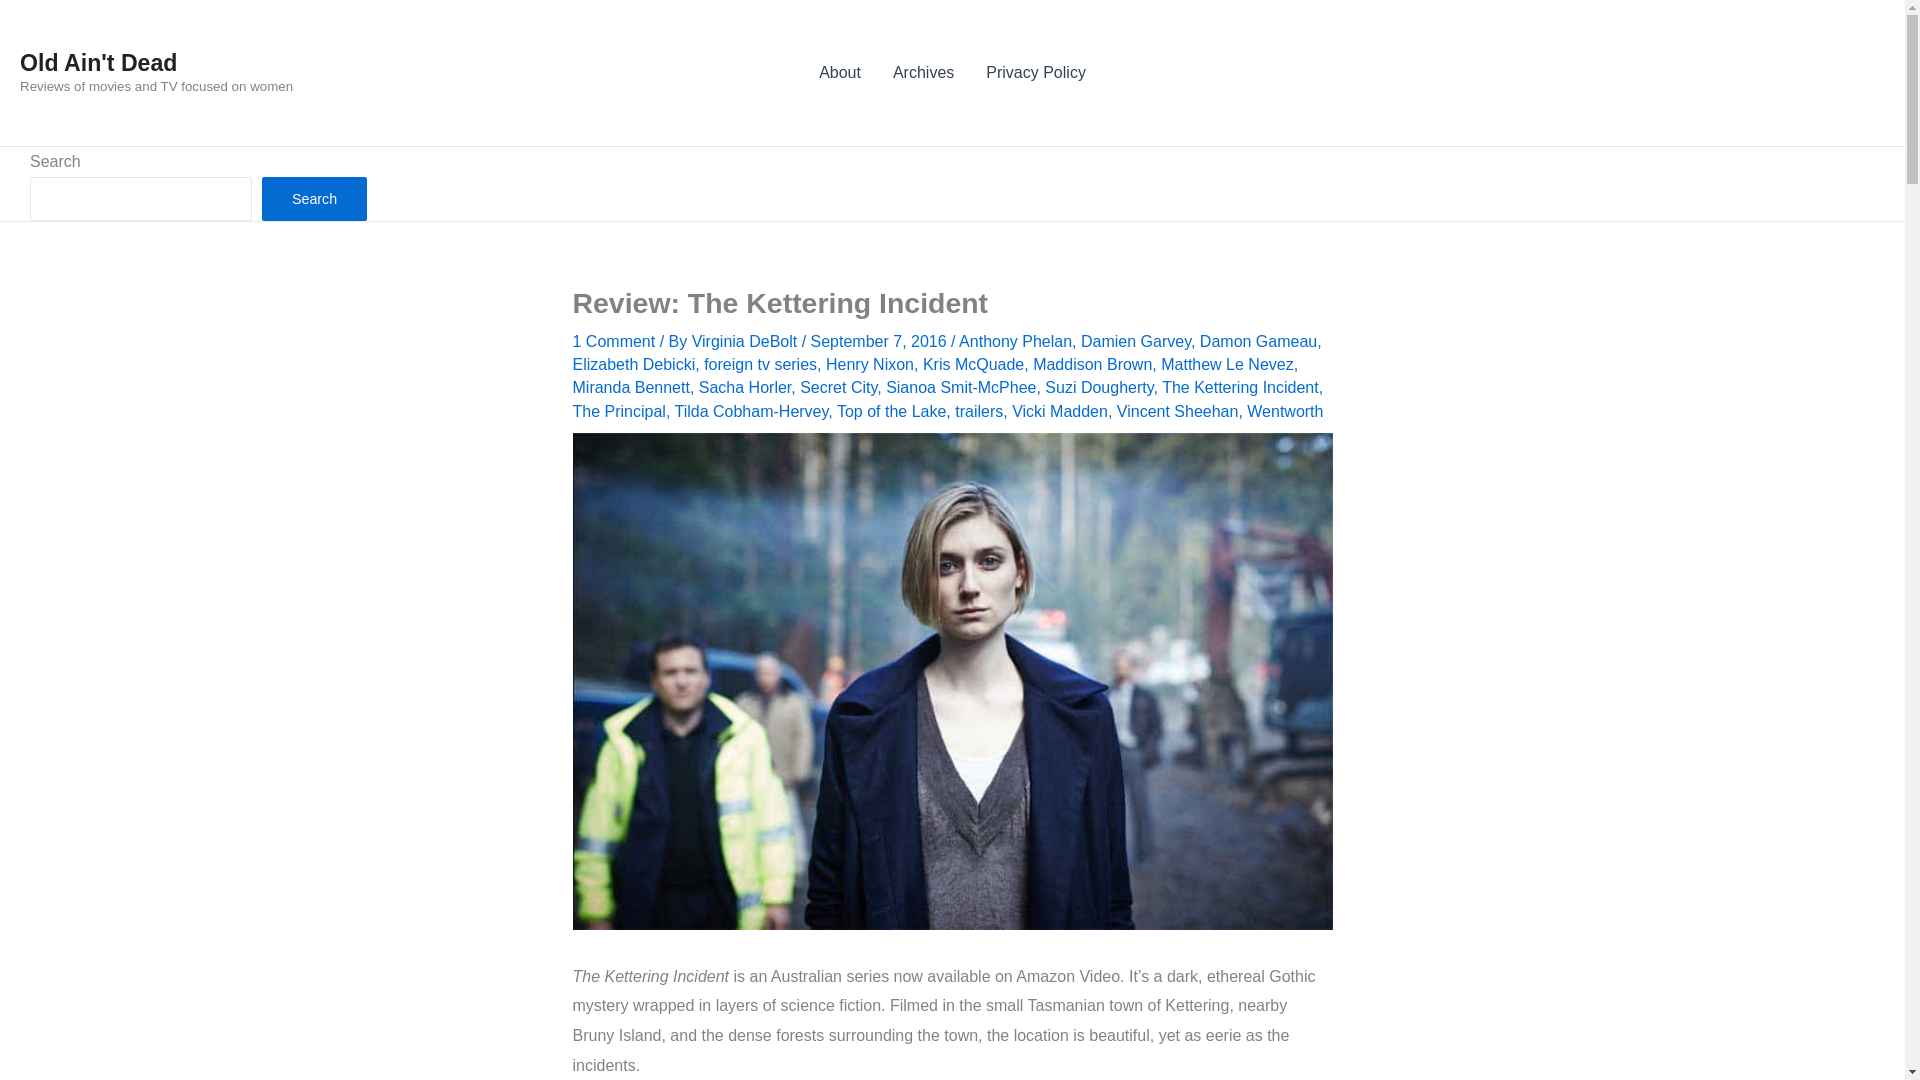 This screenshot has width=1920, height=1080. I want to click on foreign tv series, so click(760, 364).